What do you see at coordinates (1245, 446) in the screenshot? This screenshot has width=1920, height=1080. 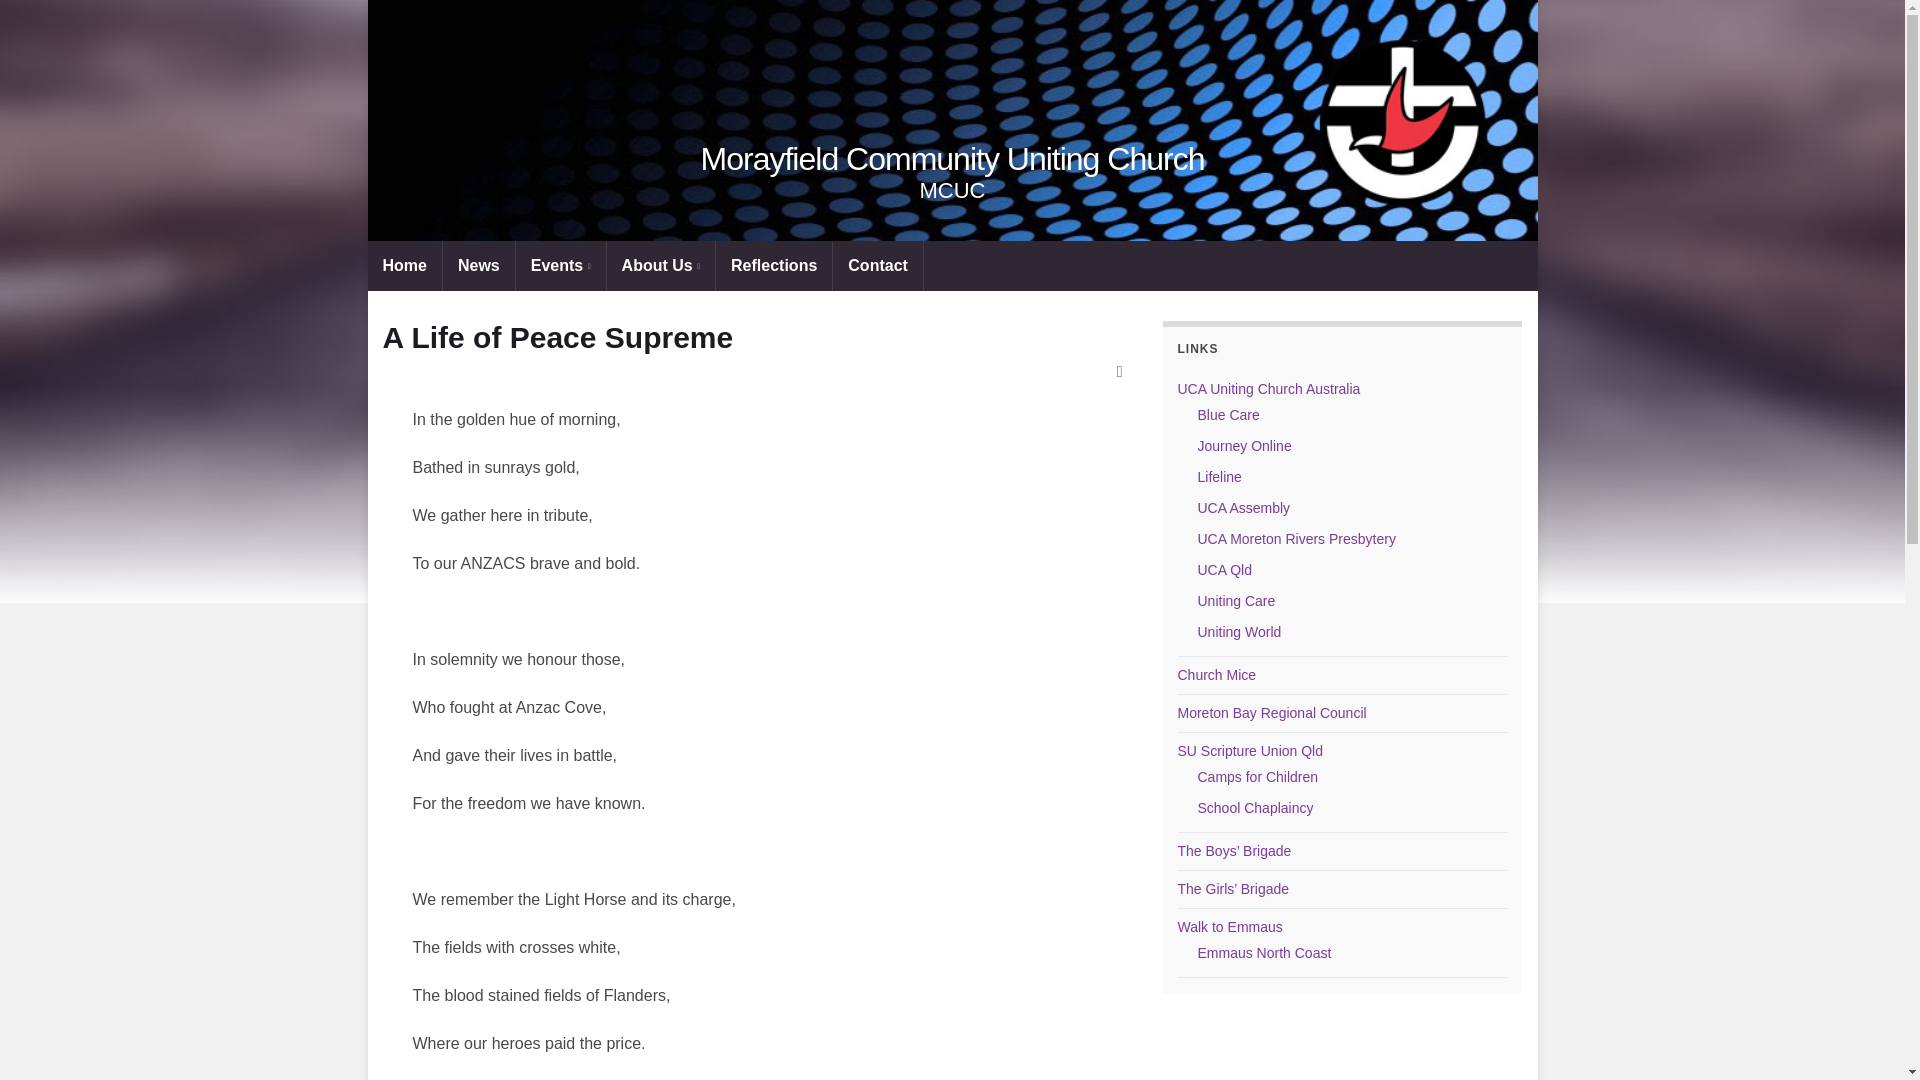 I see `Journey Online` at bounding box center [1245, 446].